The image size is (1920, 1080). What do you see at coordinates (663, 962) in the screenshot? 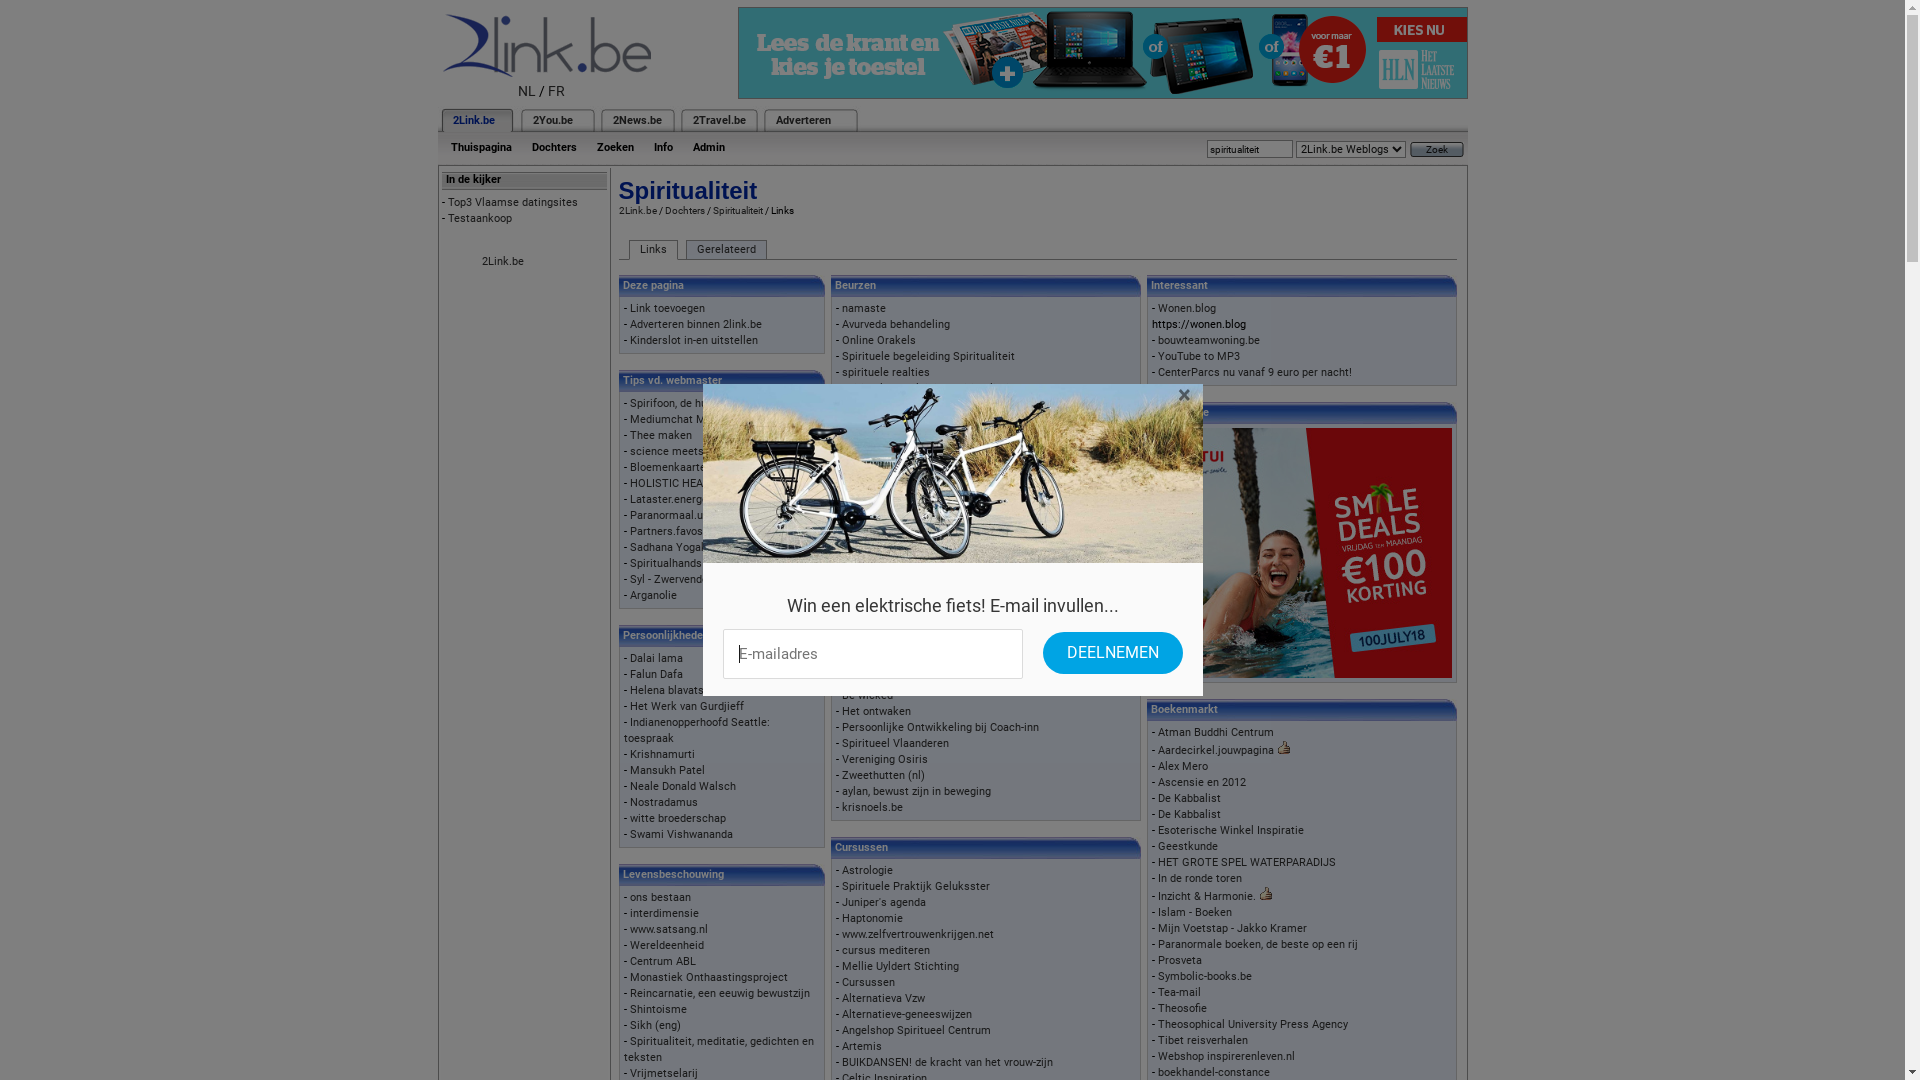
I see `Centrum ABL` at bounding box center [663, 962].